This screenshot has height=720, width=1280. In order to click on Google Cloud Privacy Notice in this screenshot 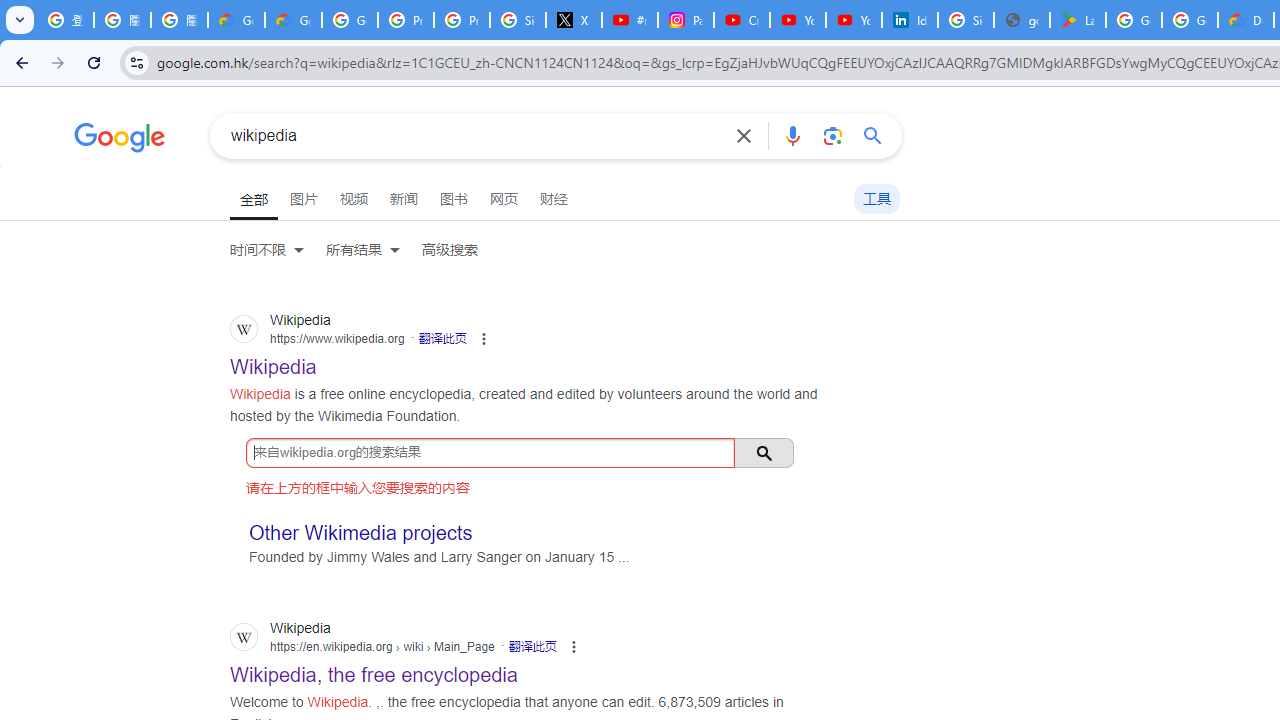, I will do `click(294, 20)`.